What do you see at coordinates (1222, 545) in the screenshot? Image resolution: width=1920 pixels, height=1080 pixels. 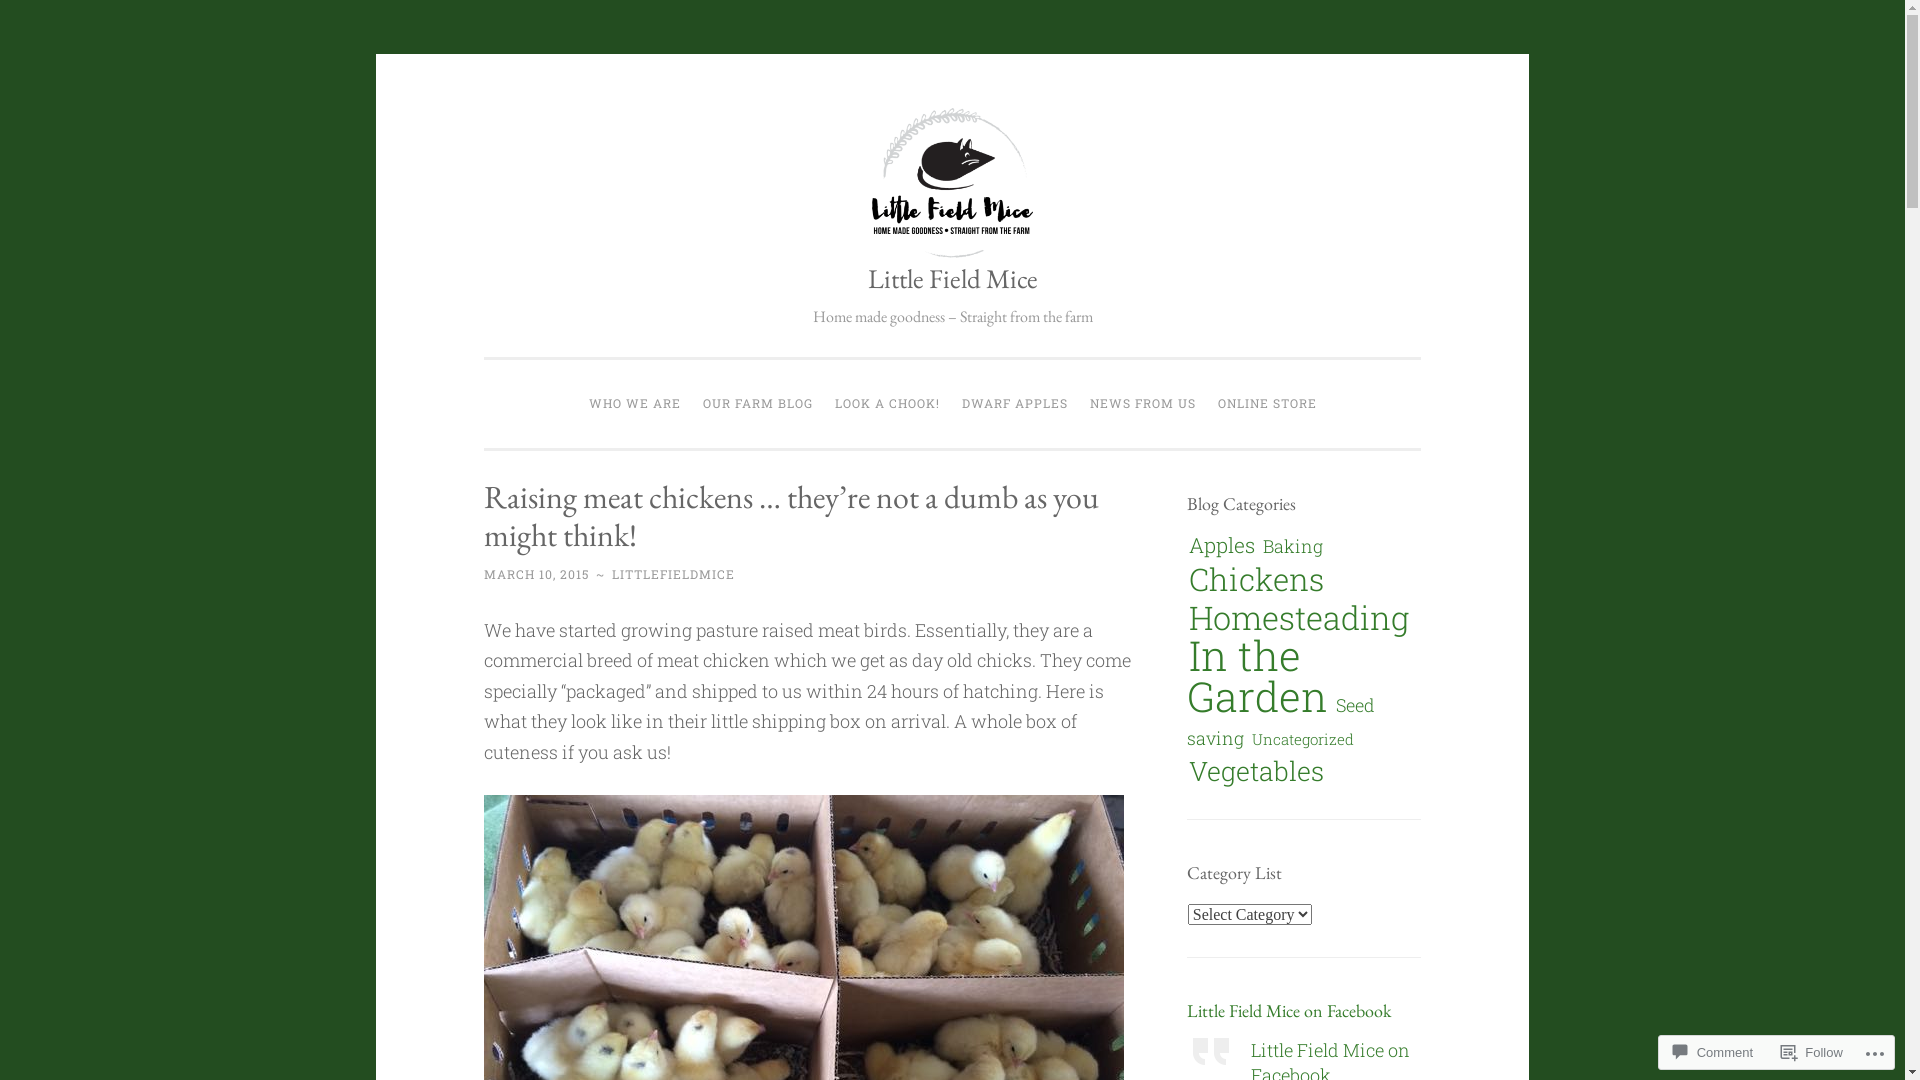 I see `Apples` at bounding box center [1222, 545].